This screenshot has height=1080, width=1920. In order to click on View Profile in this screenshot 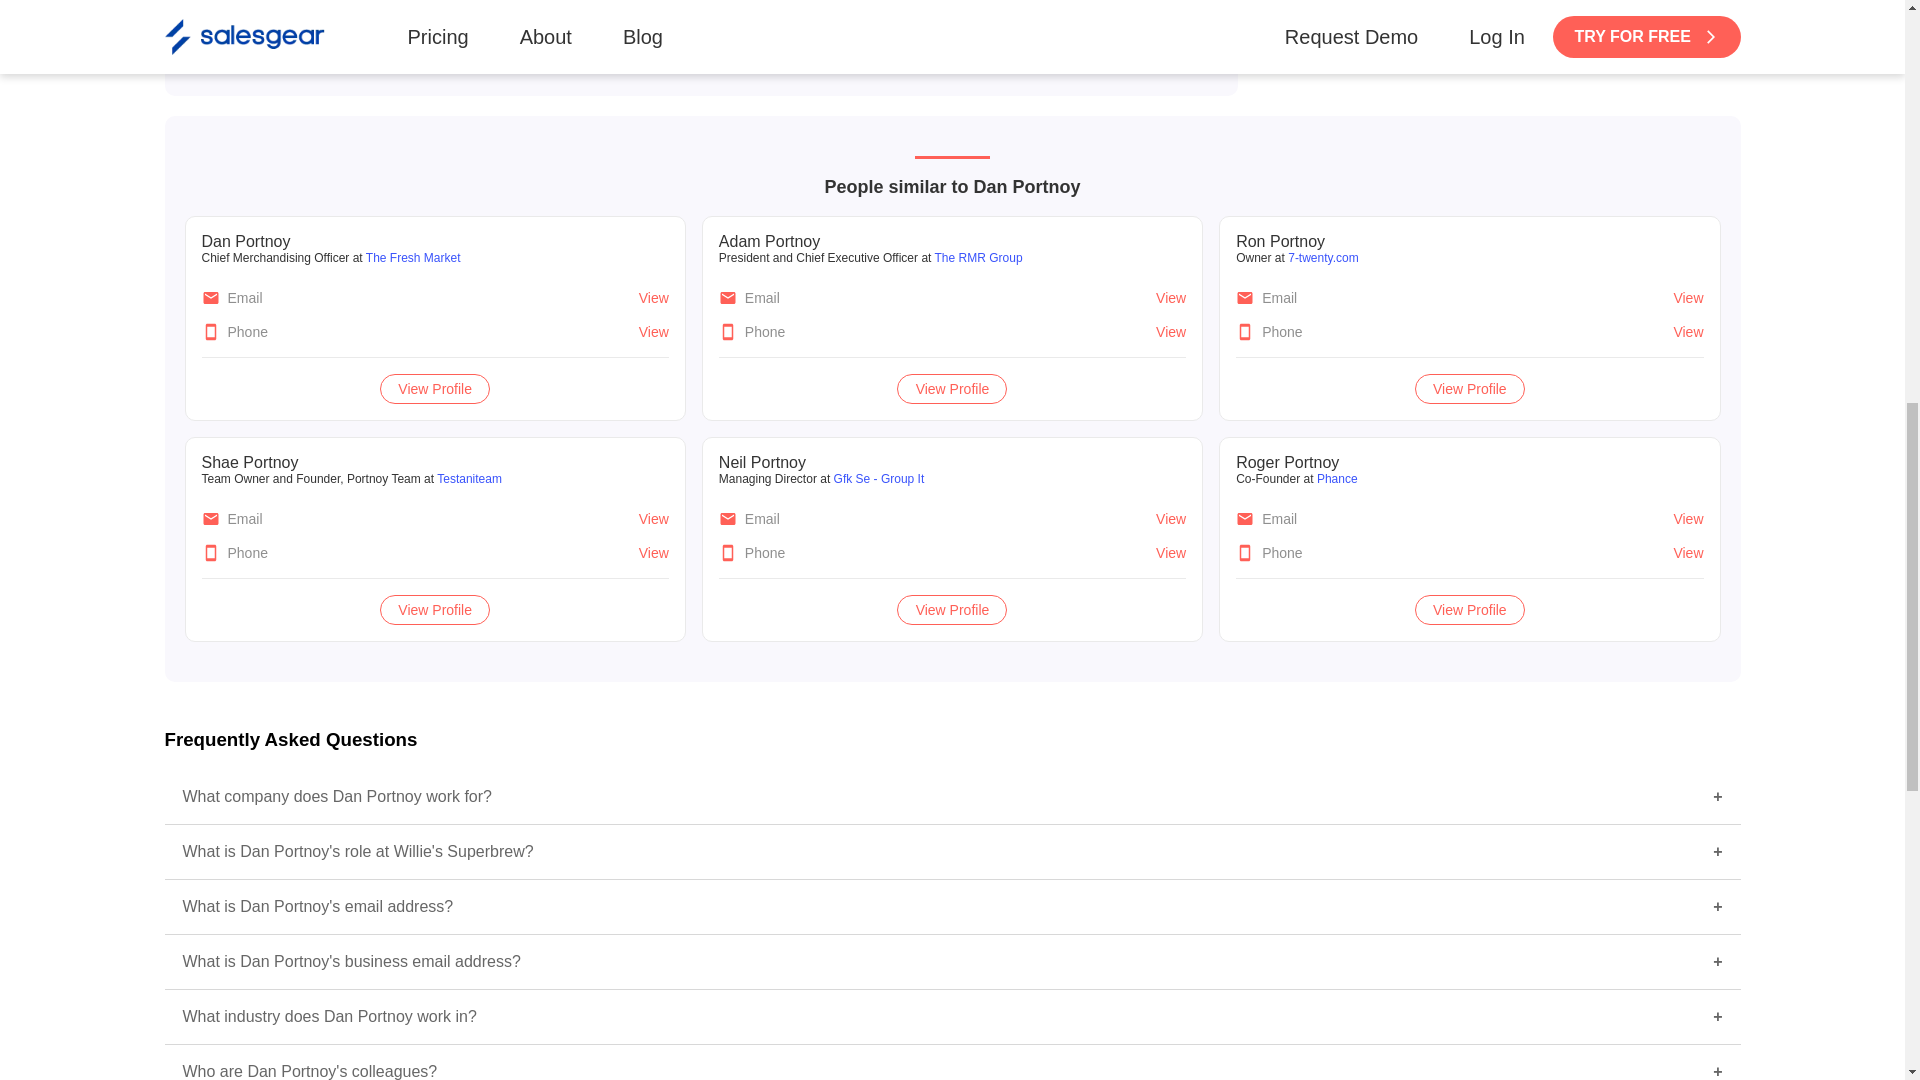, I will do `click(1470, 389)`.